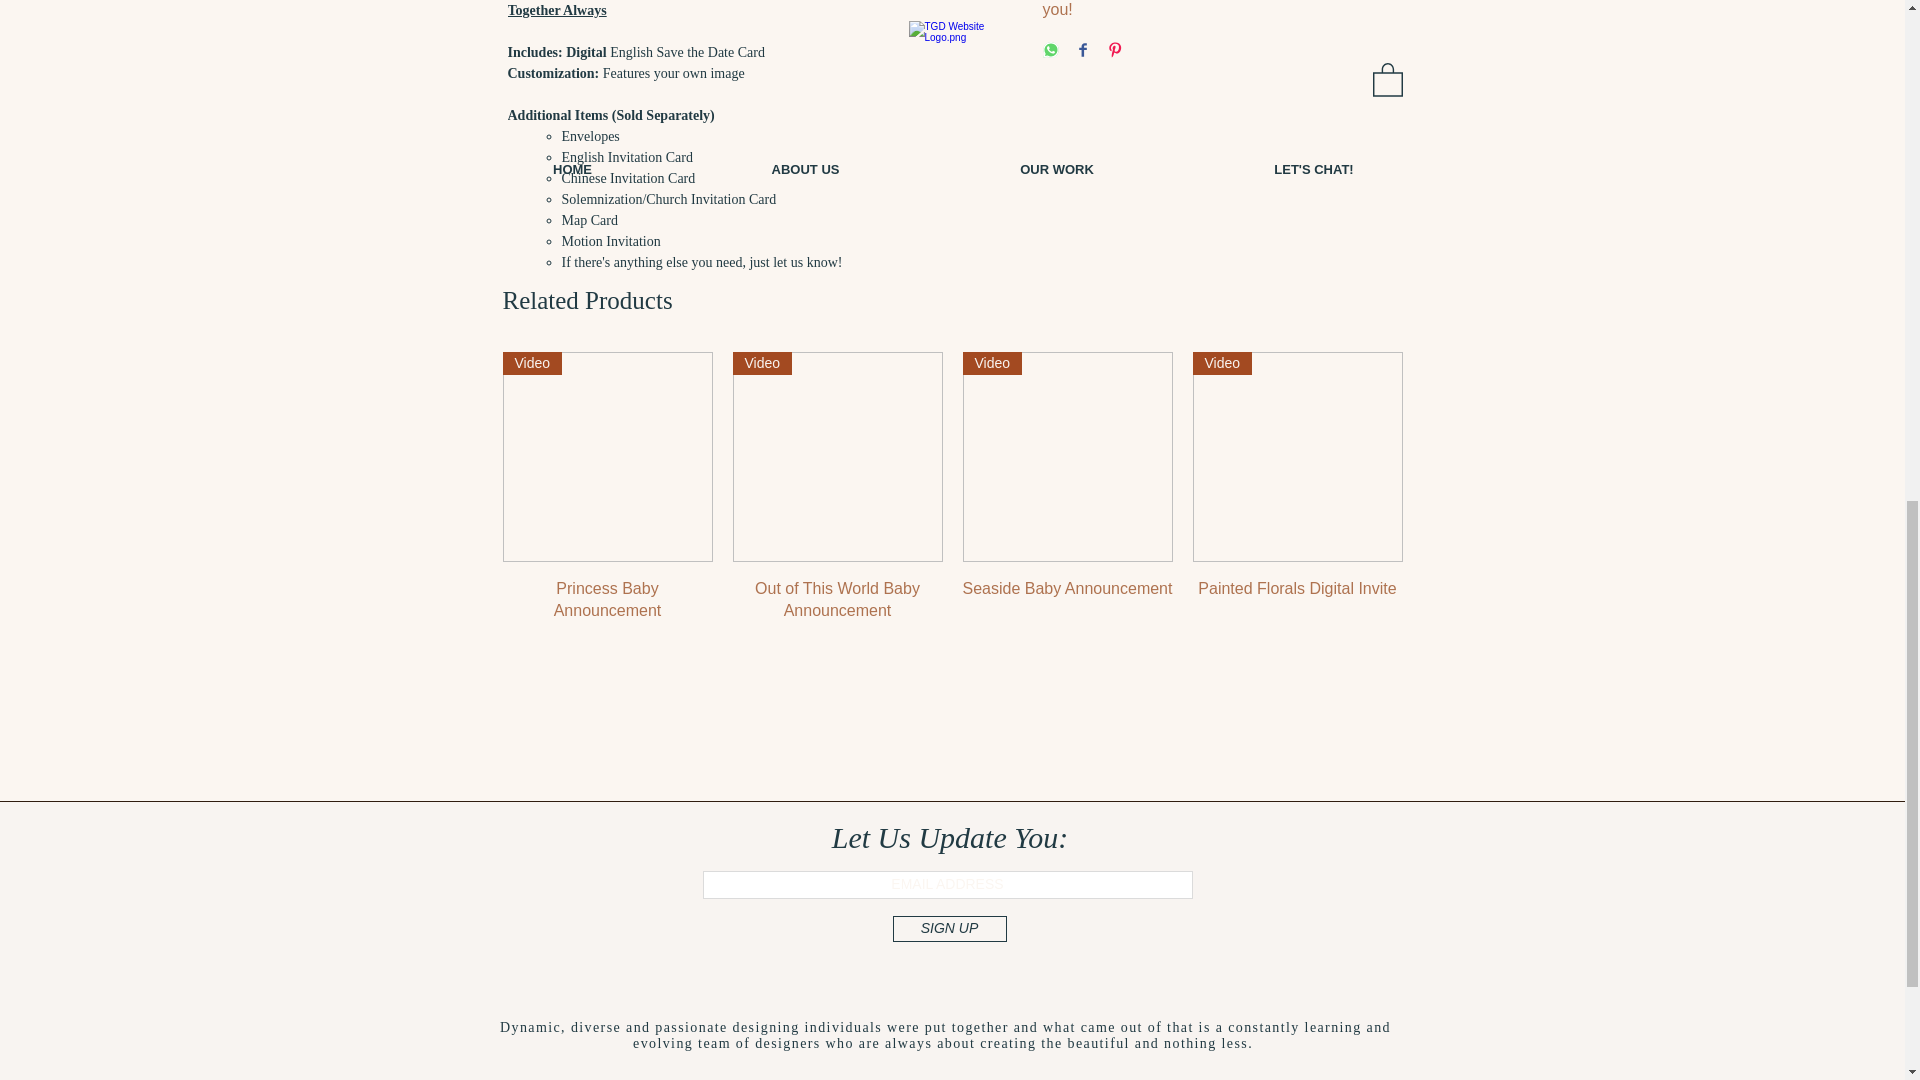  I want to click on Painted Florals Digital Invite, so click(1296, 600).